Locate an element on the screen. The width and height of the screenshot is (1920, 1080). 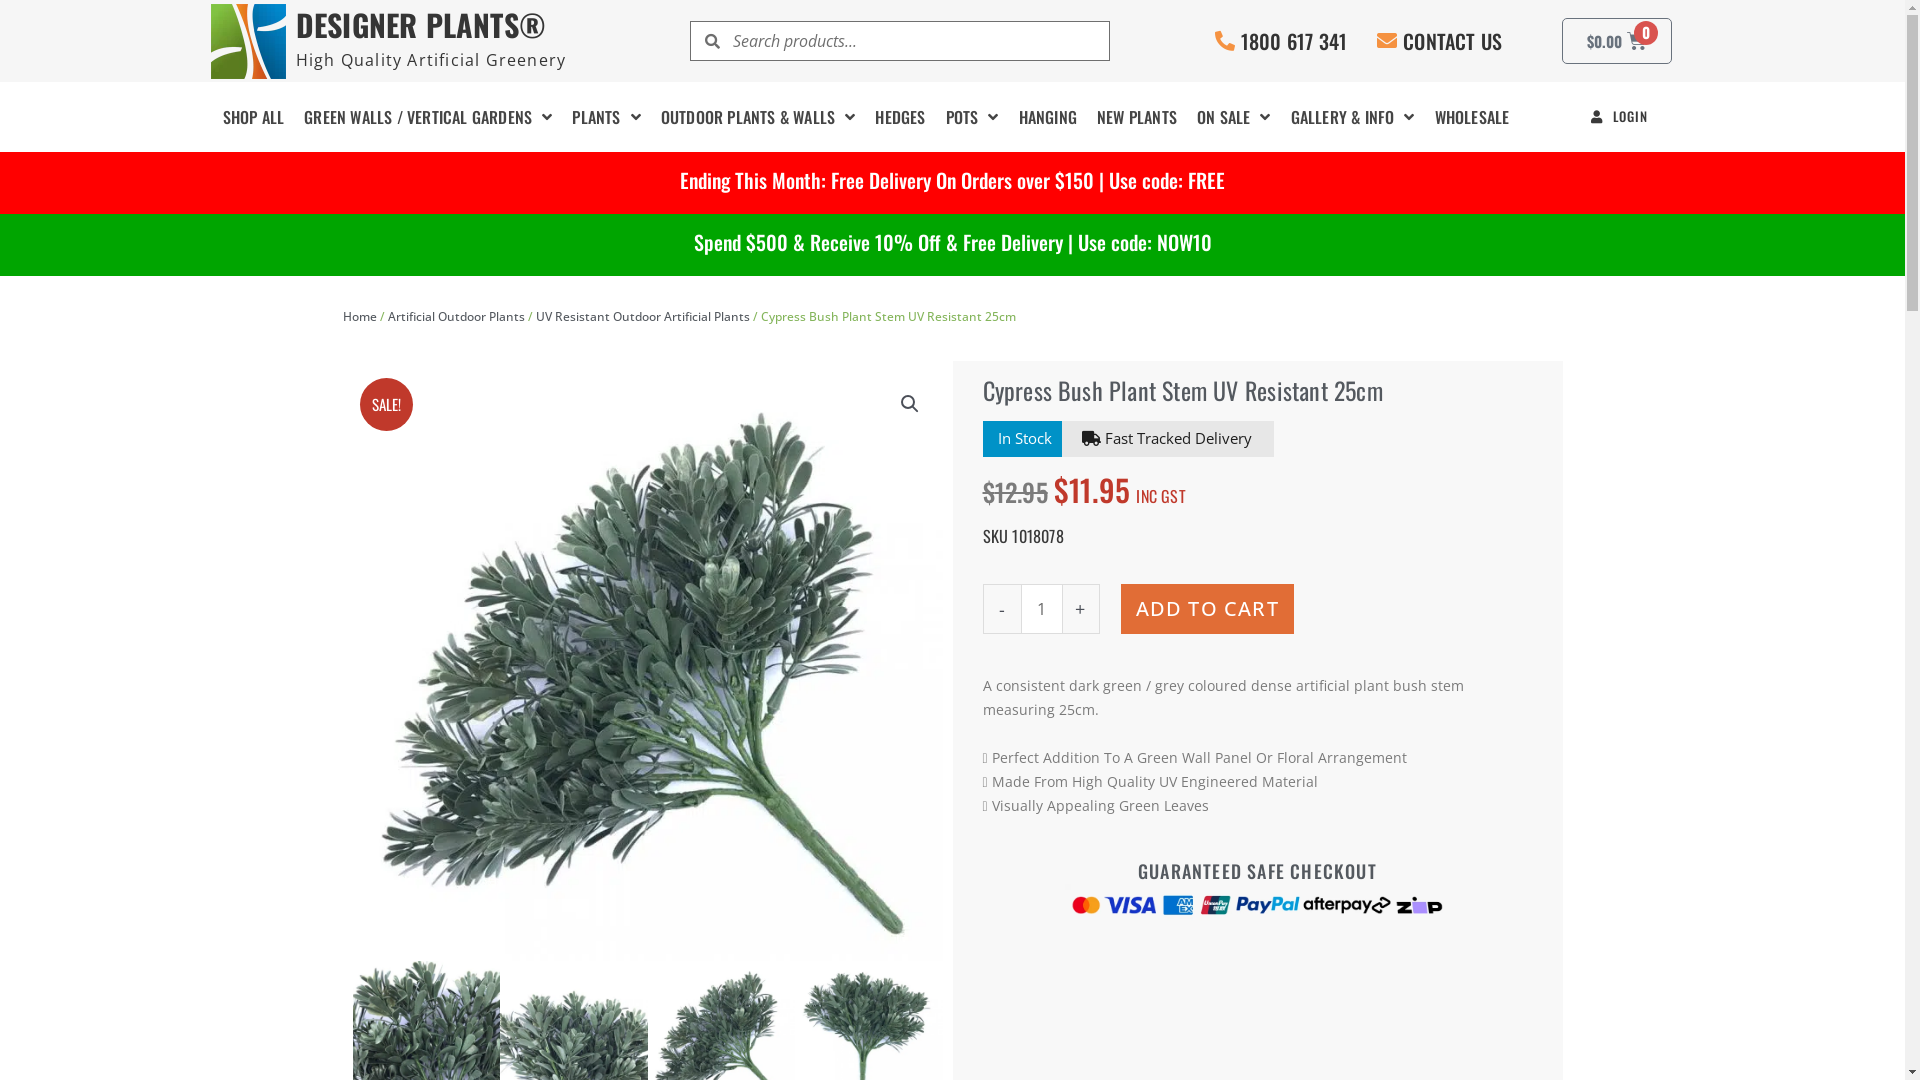
- is located at coordinates (1001, 609).